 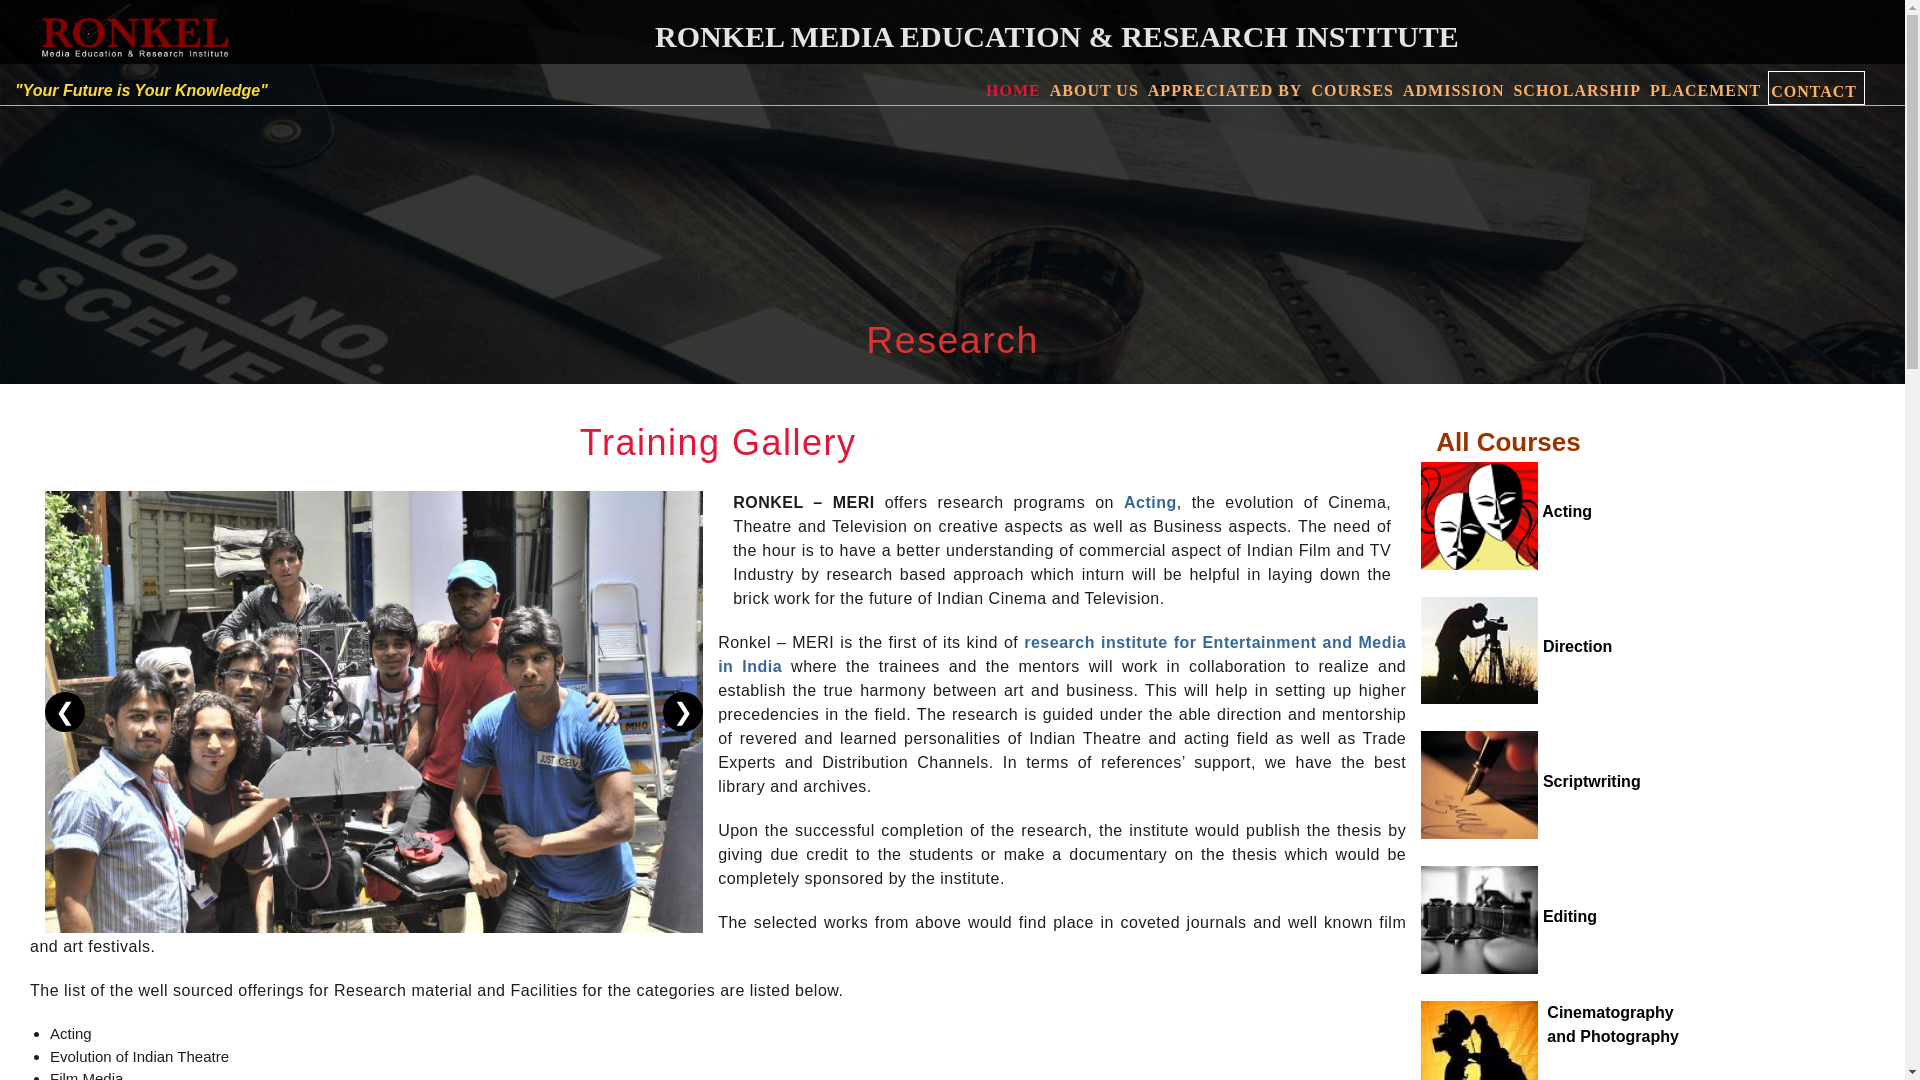 I want to click on Direction, so click(x=1150, y=502).